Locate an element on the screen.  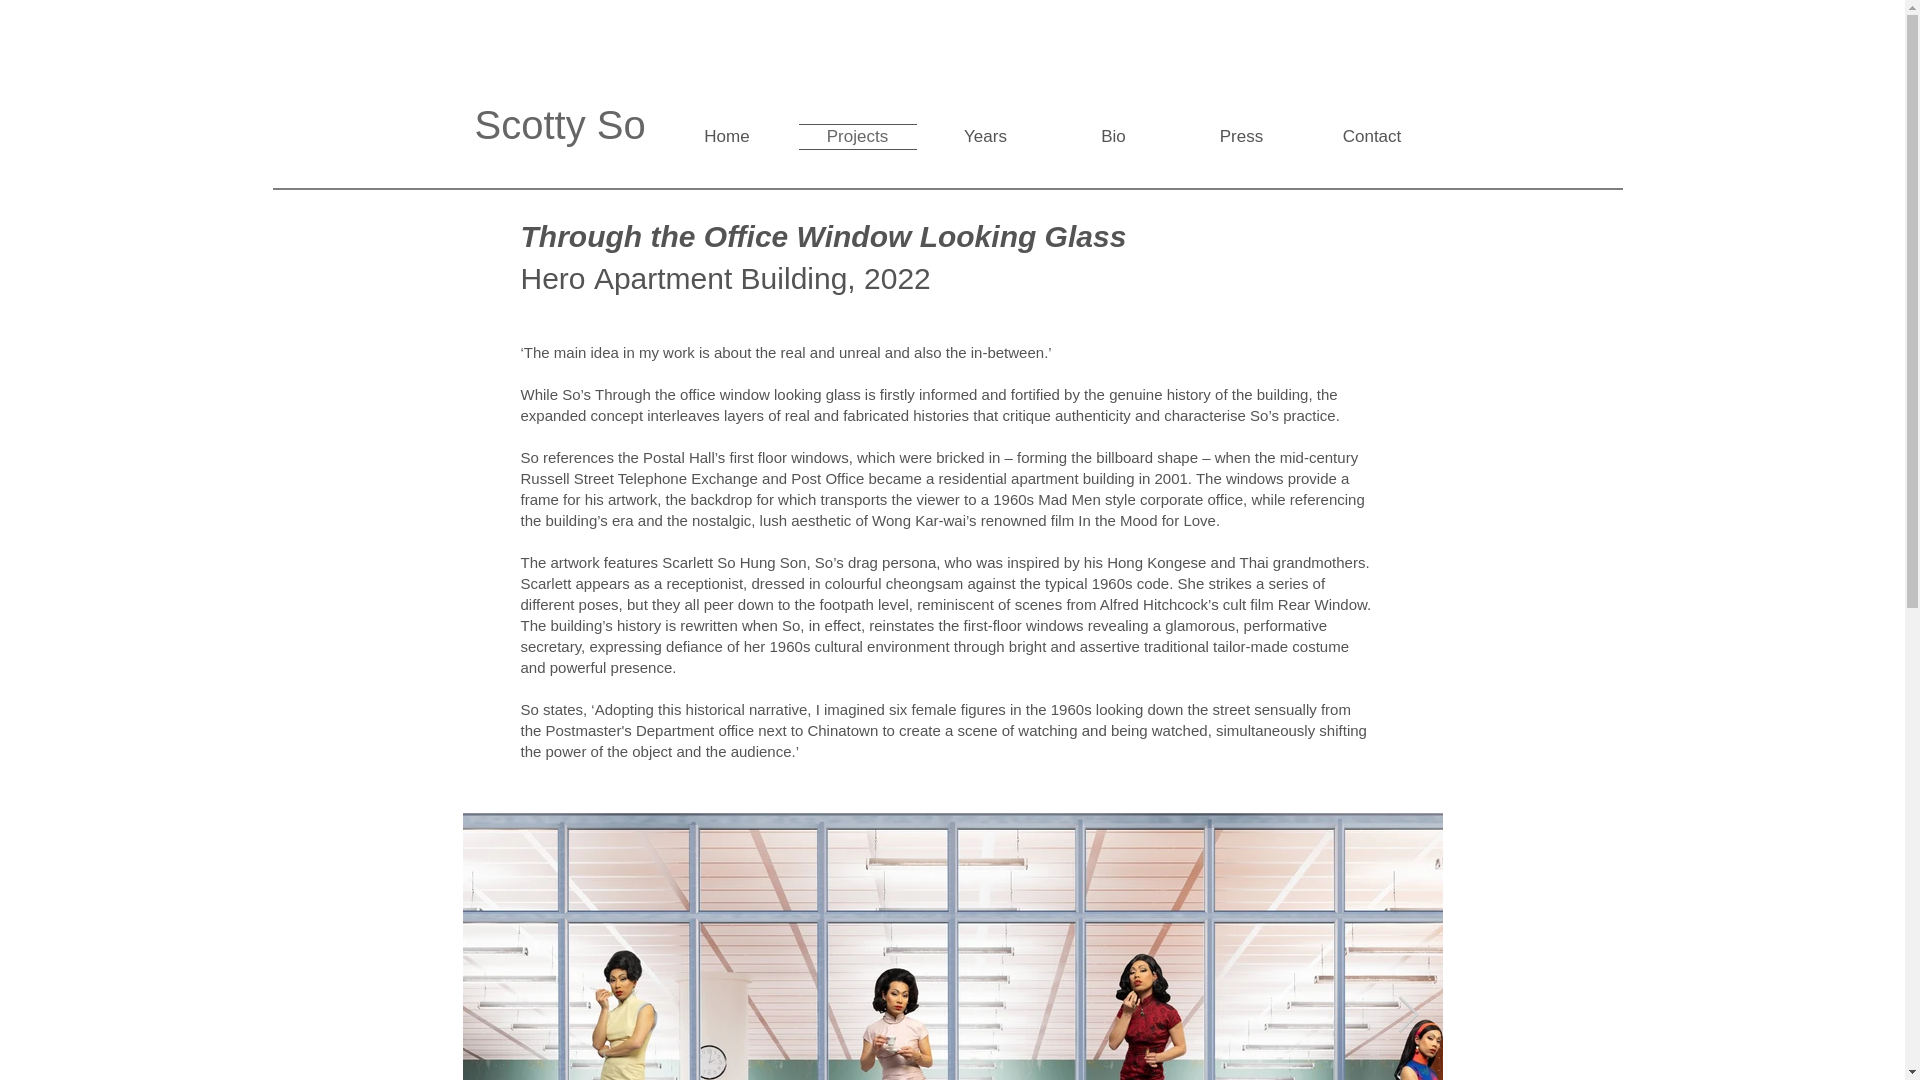
Years is located at coordinates (986, 136).